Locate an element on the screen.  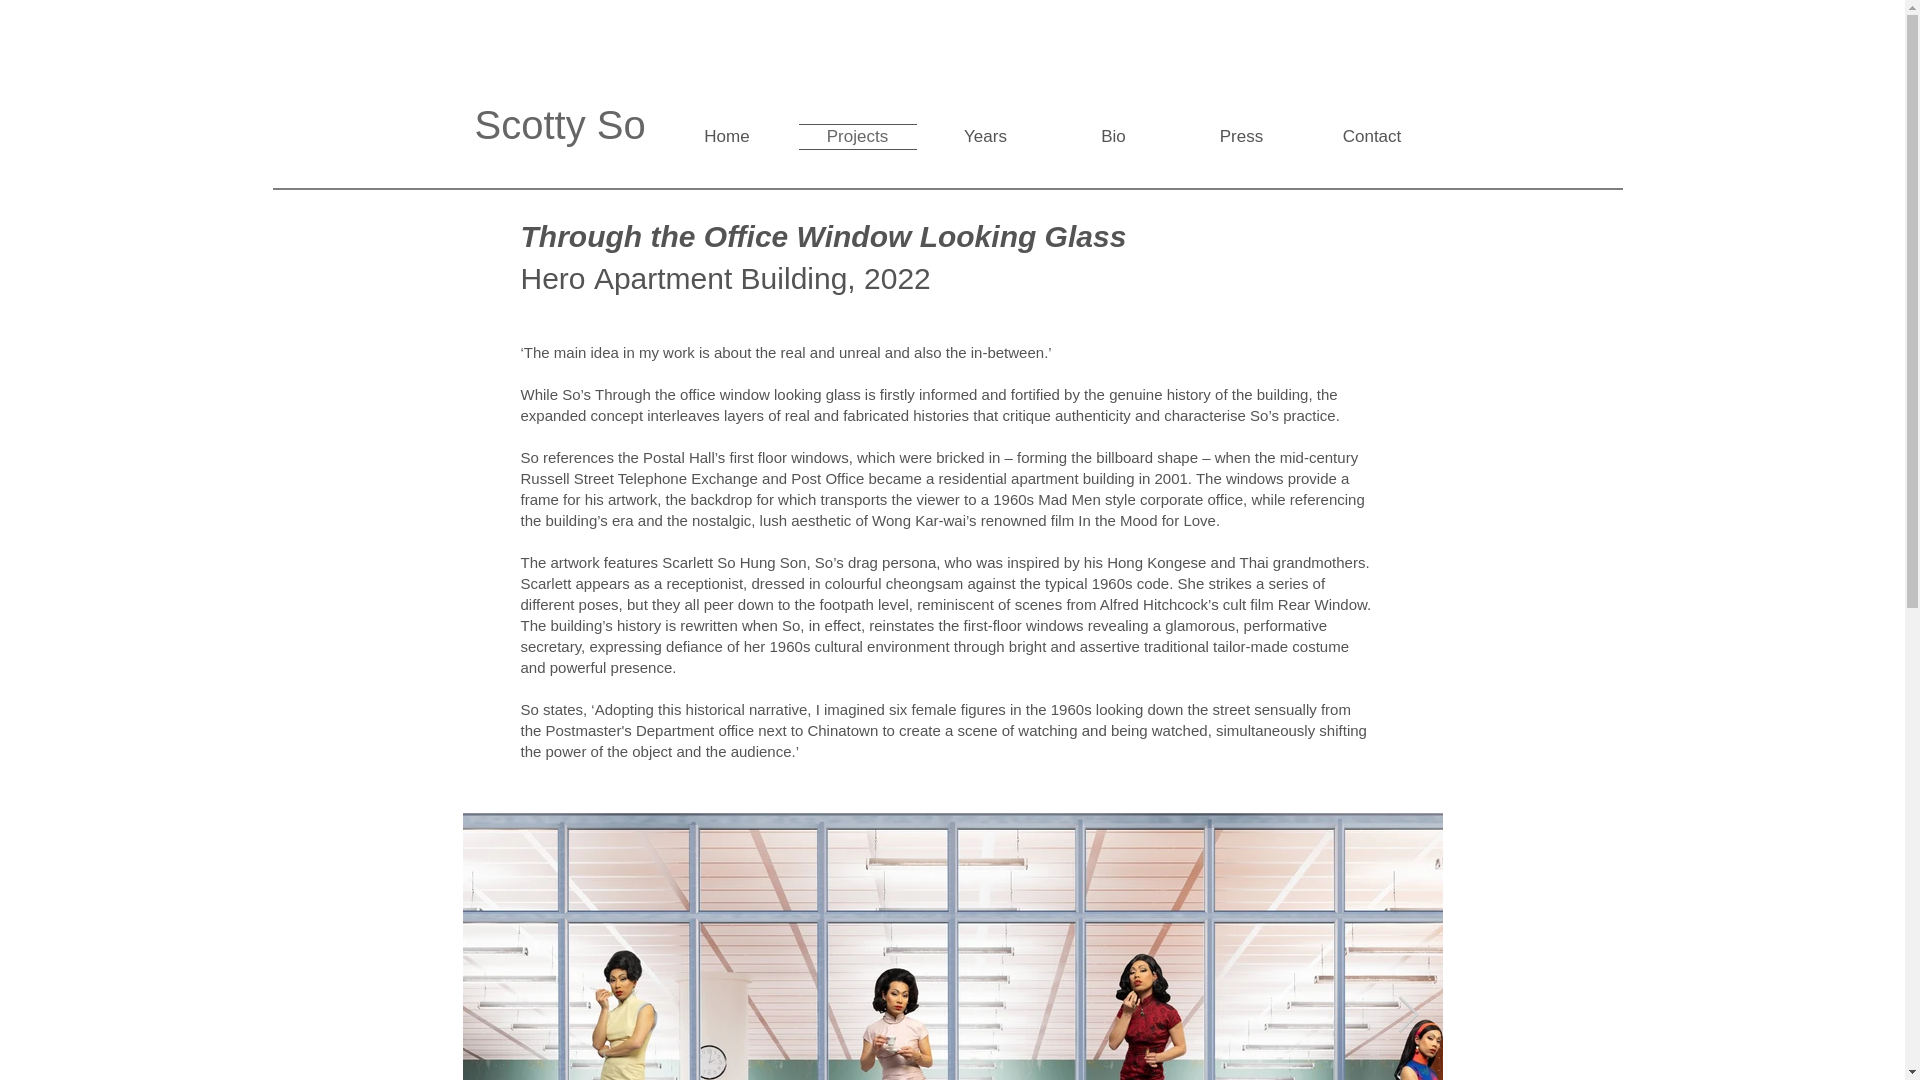
Years is located at coordinates (986, 136).